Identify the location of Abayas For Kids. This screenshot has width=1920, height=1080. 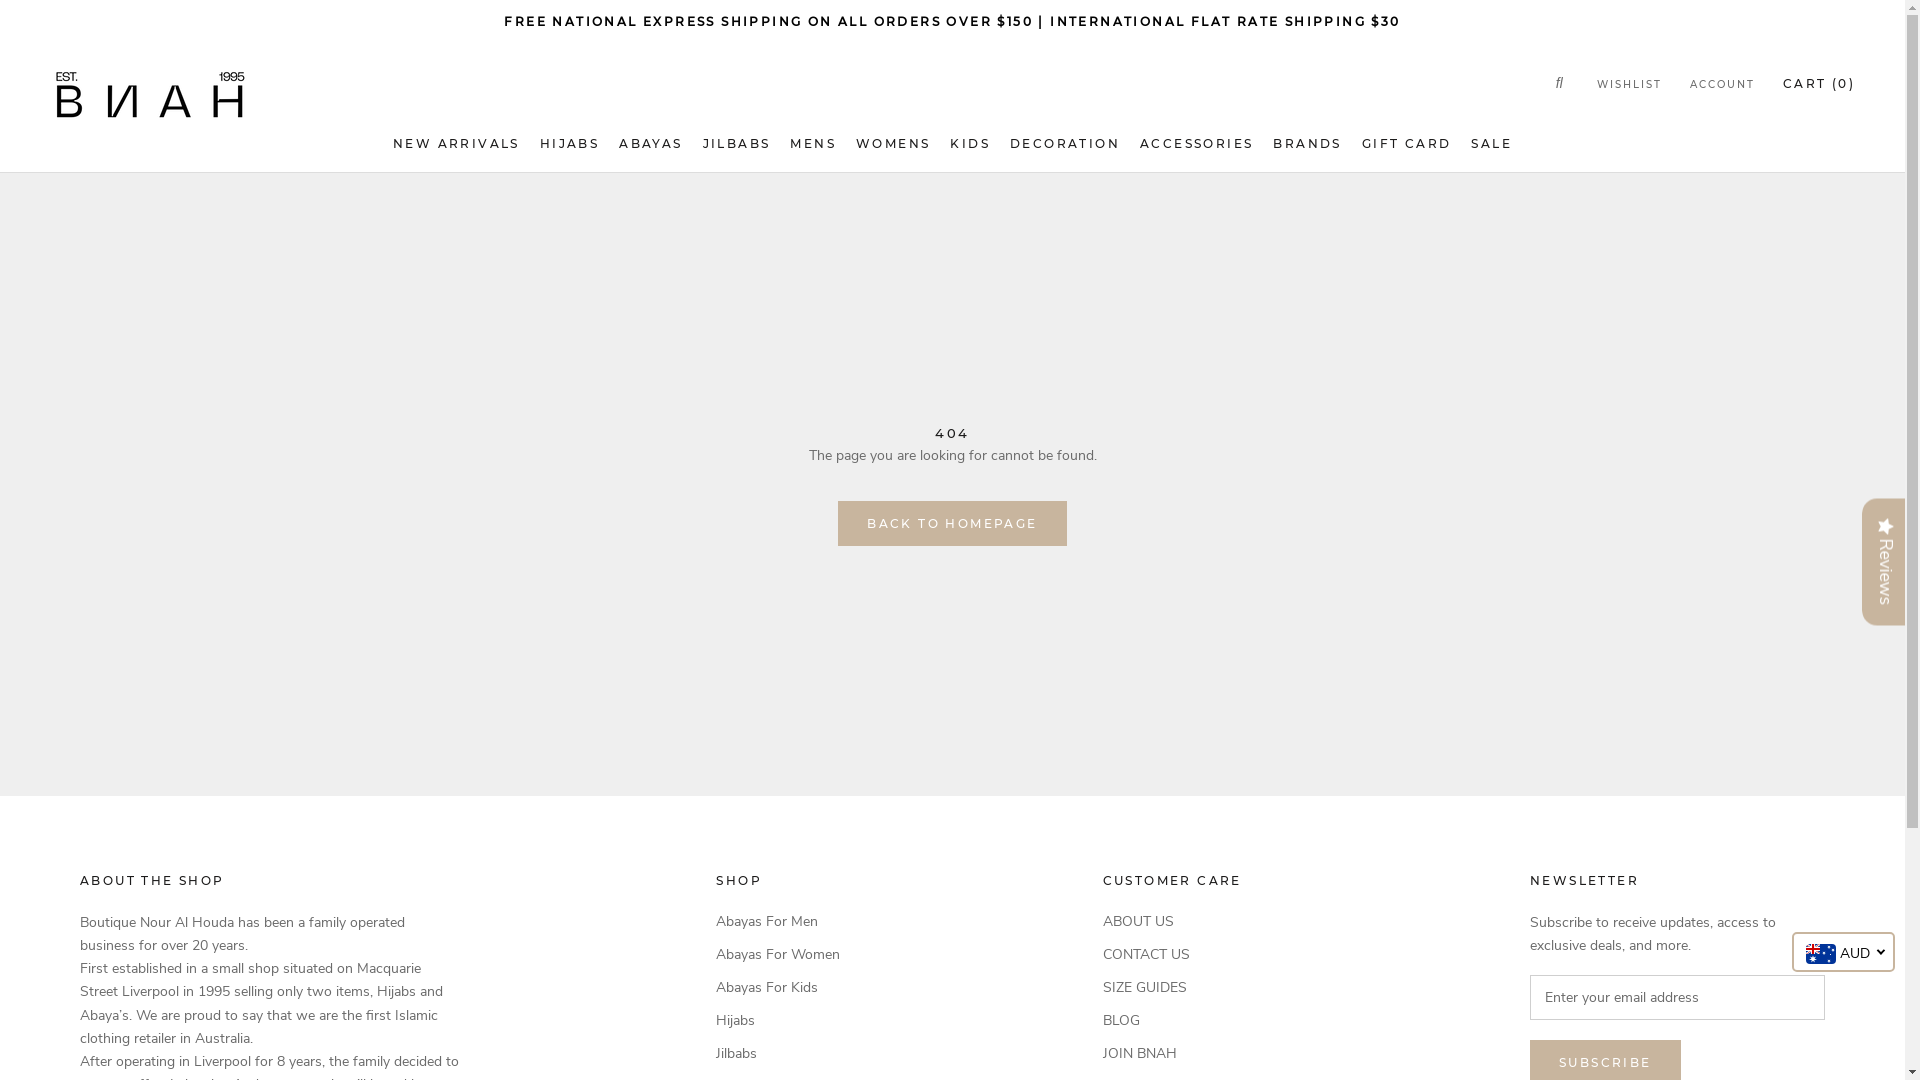
(781, 988).